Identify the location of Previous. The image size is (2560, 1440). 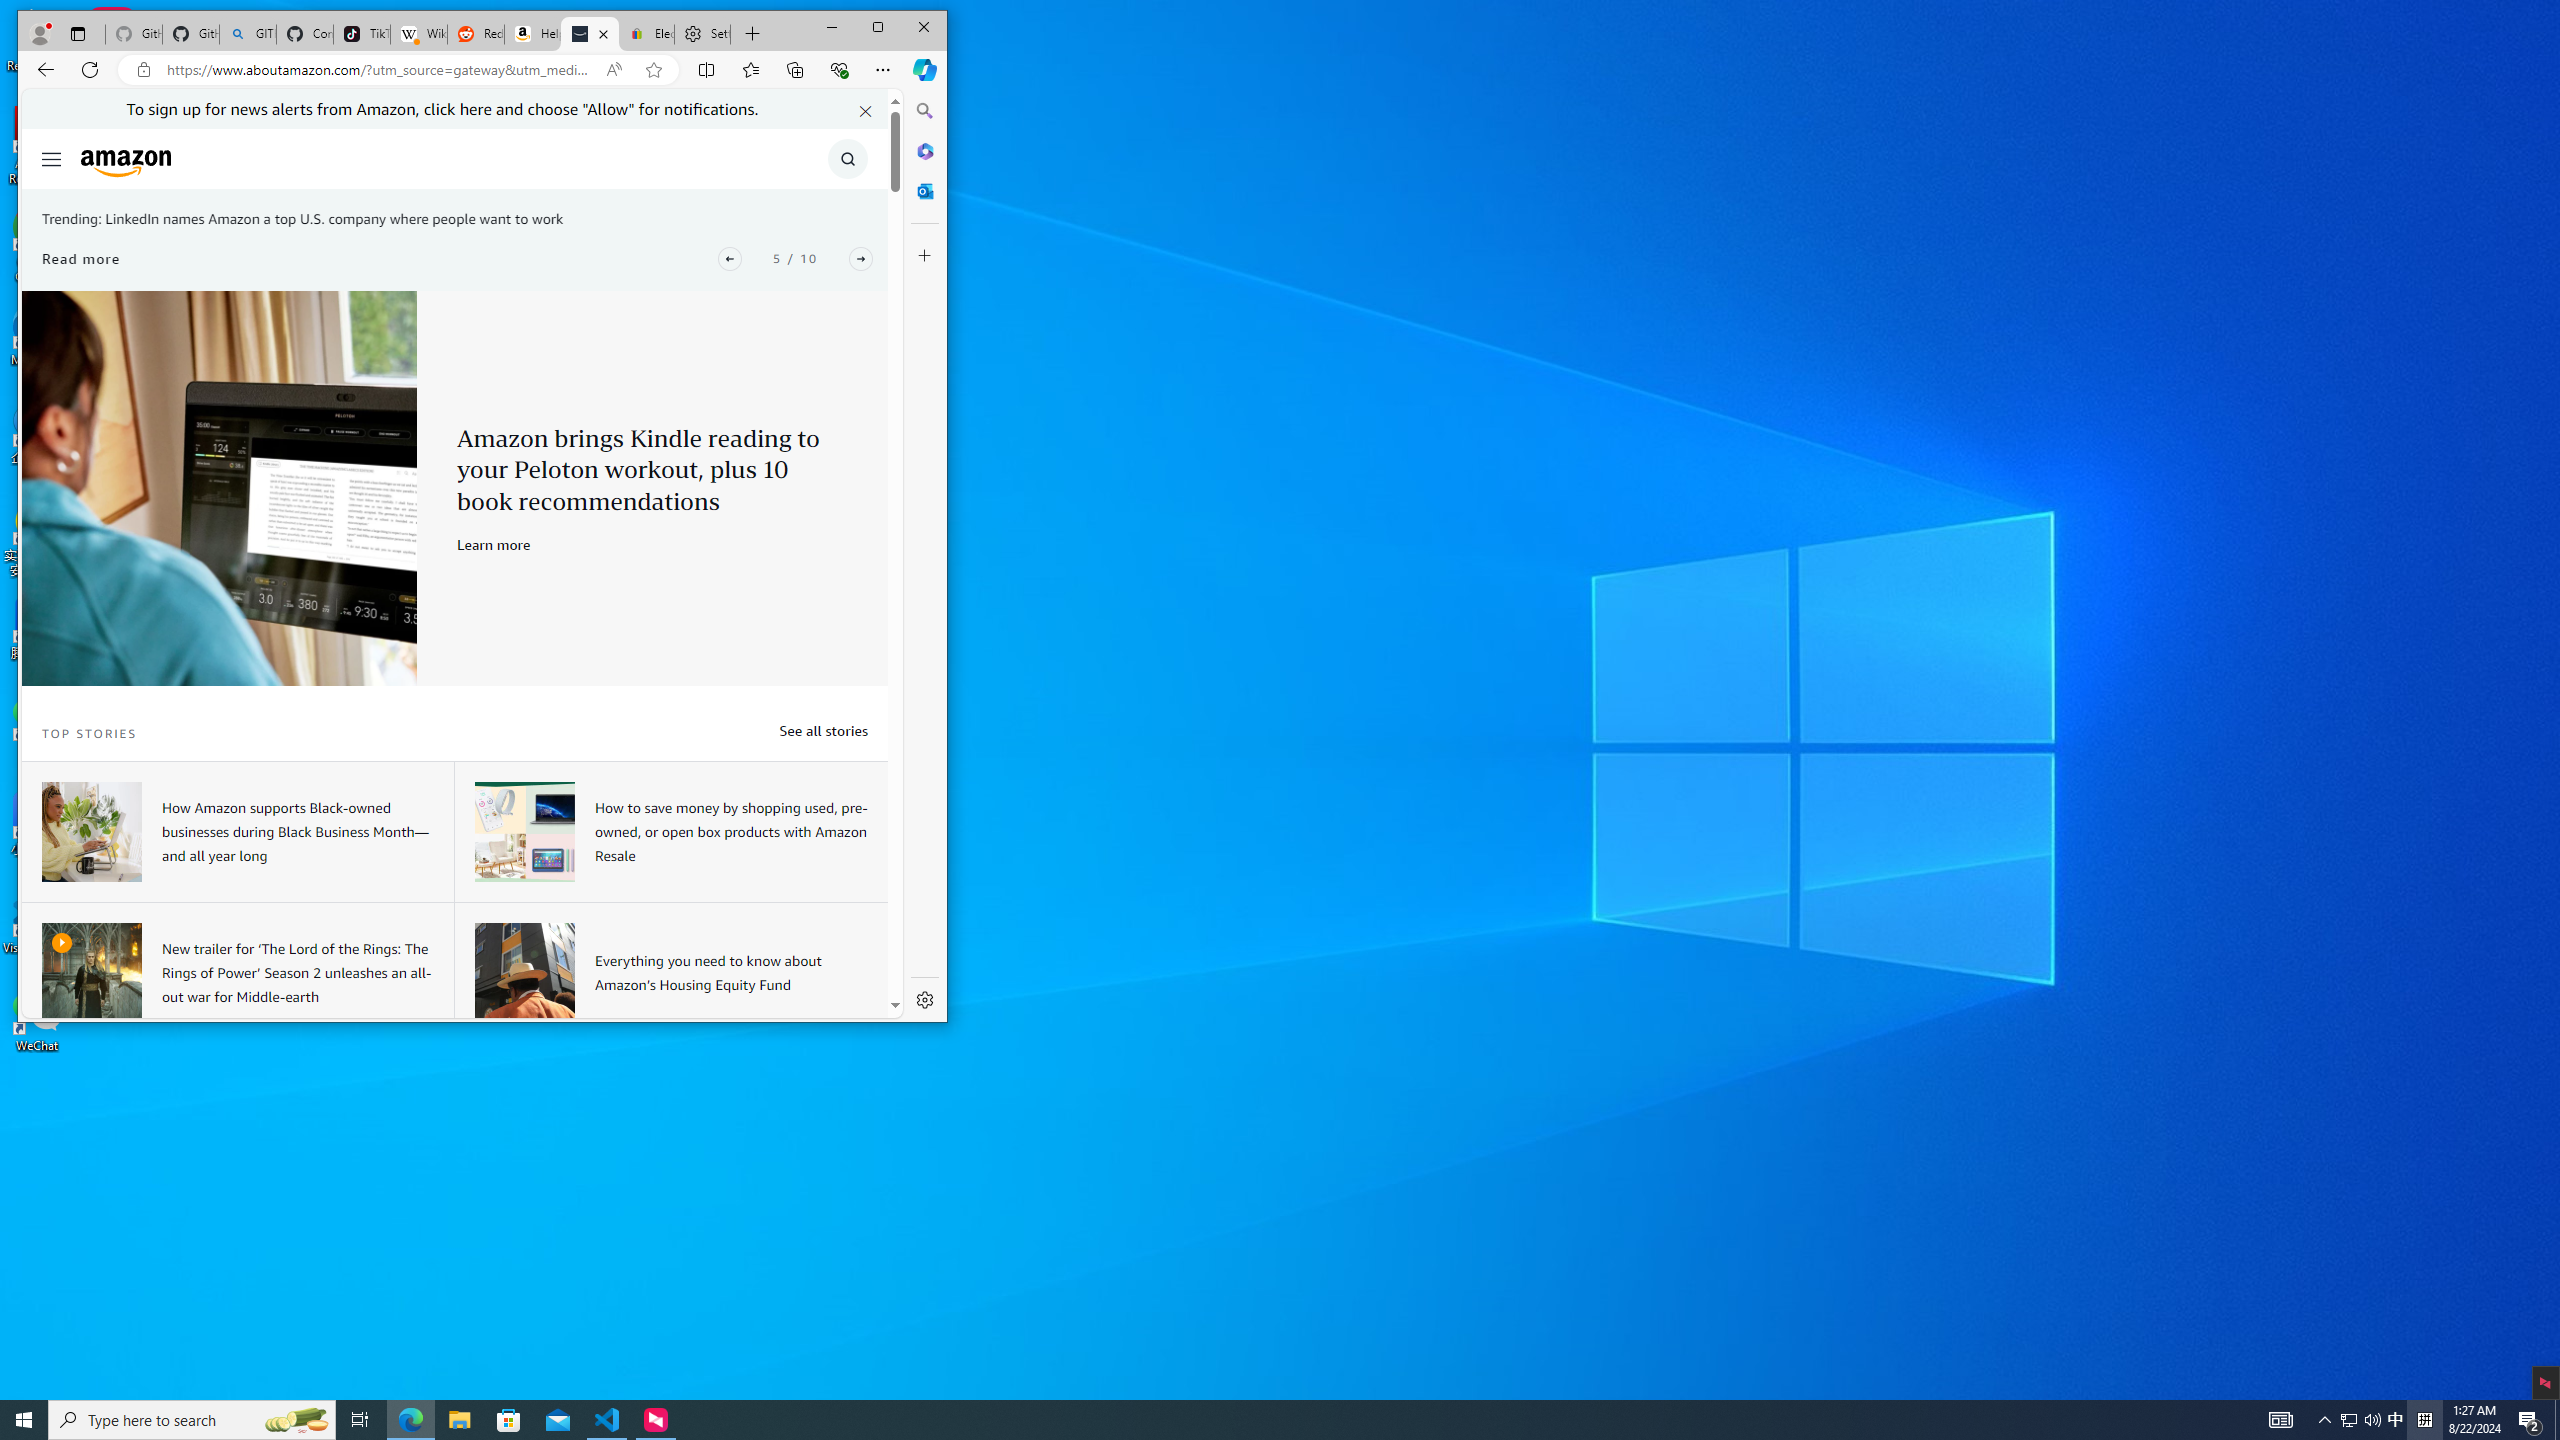
(729, 258).